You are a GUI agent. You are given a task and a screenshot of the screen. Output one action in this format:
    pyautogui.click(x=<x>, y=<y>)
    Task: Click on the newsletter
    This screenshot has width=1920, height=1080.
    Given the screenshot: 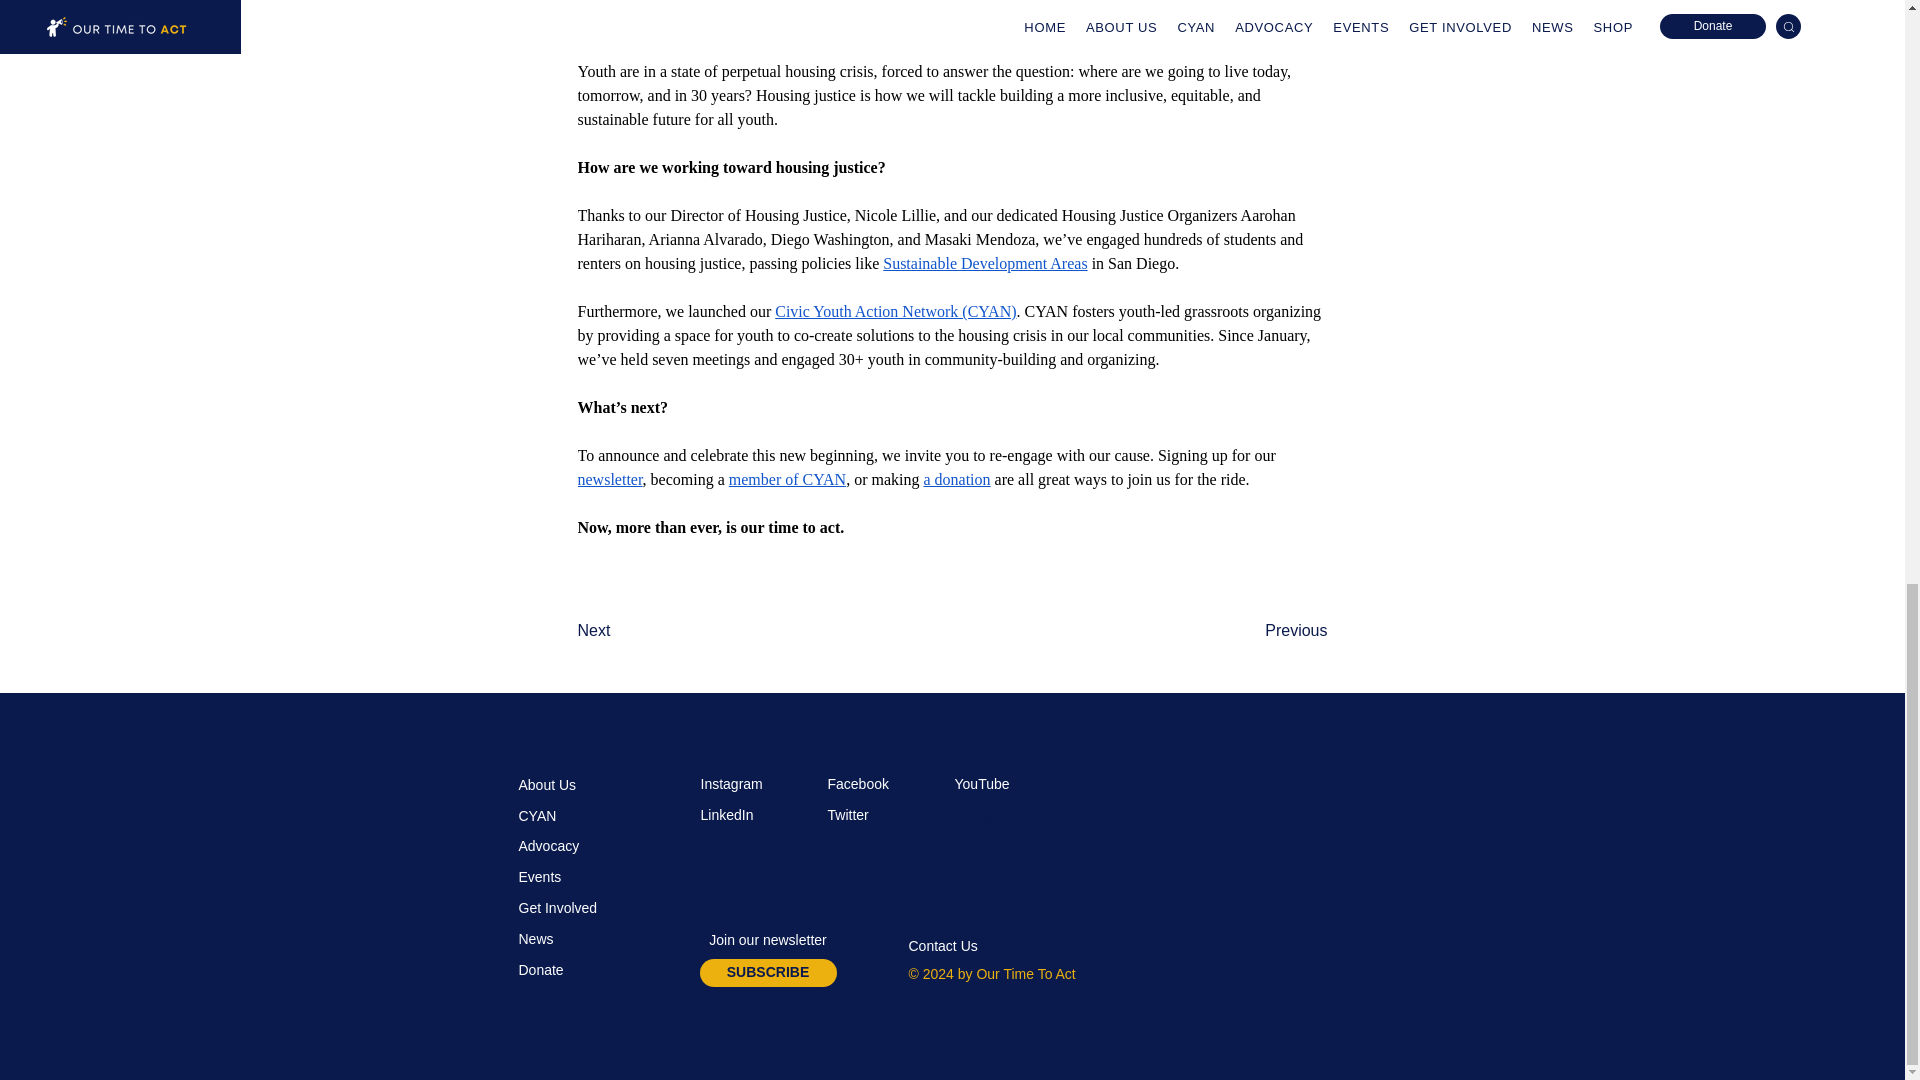 What is the action you would take?
    pyautogui.click(x=610, y=479)
    